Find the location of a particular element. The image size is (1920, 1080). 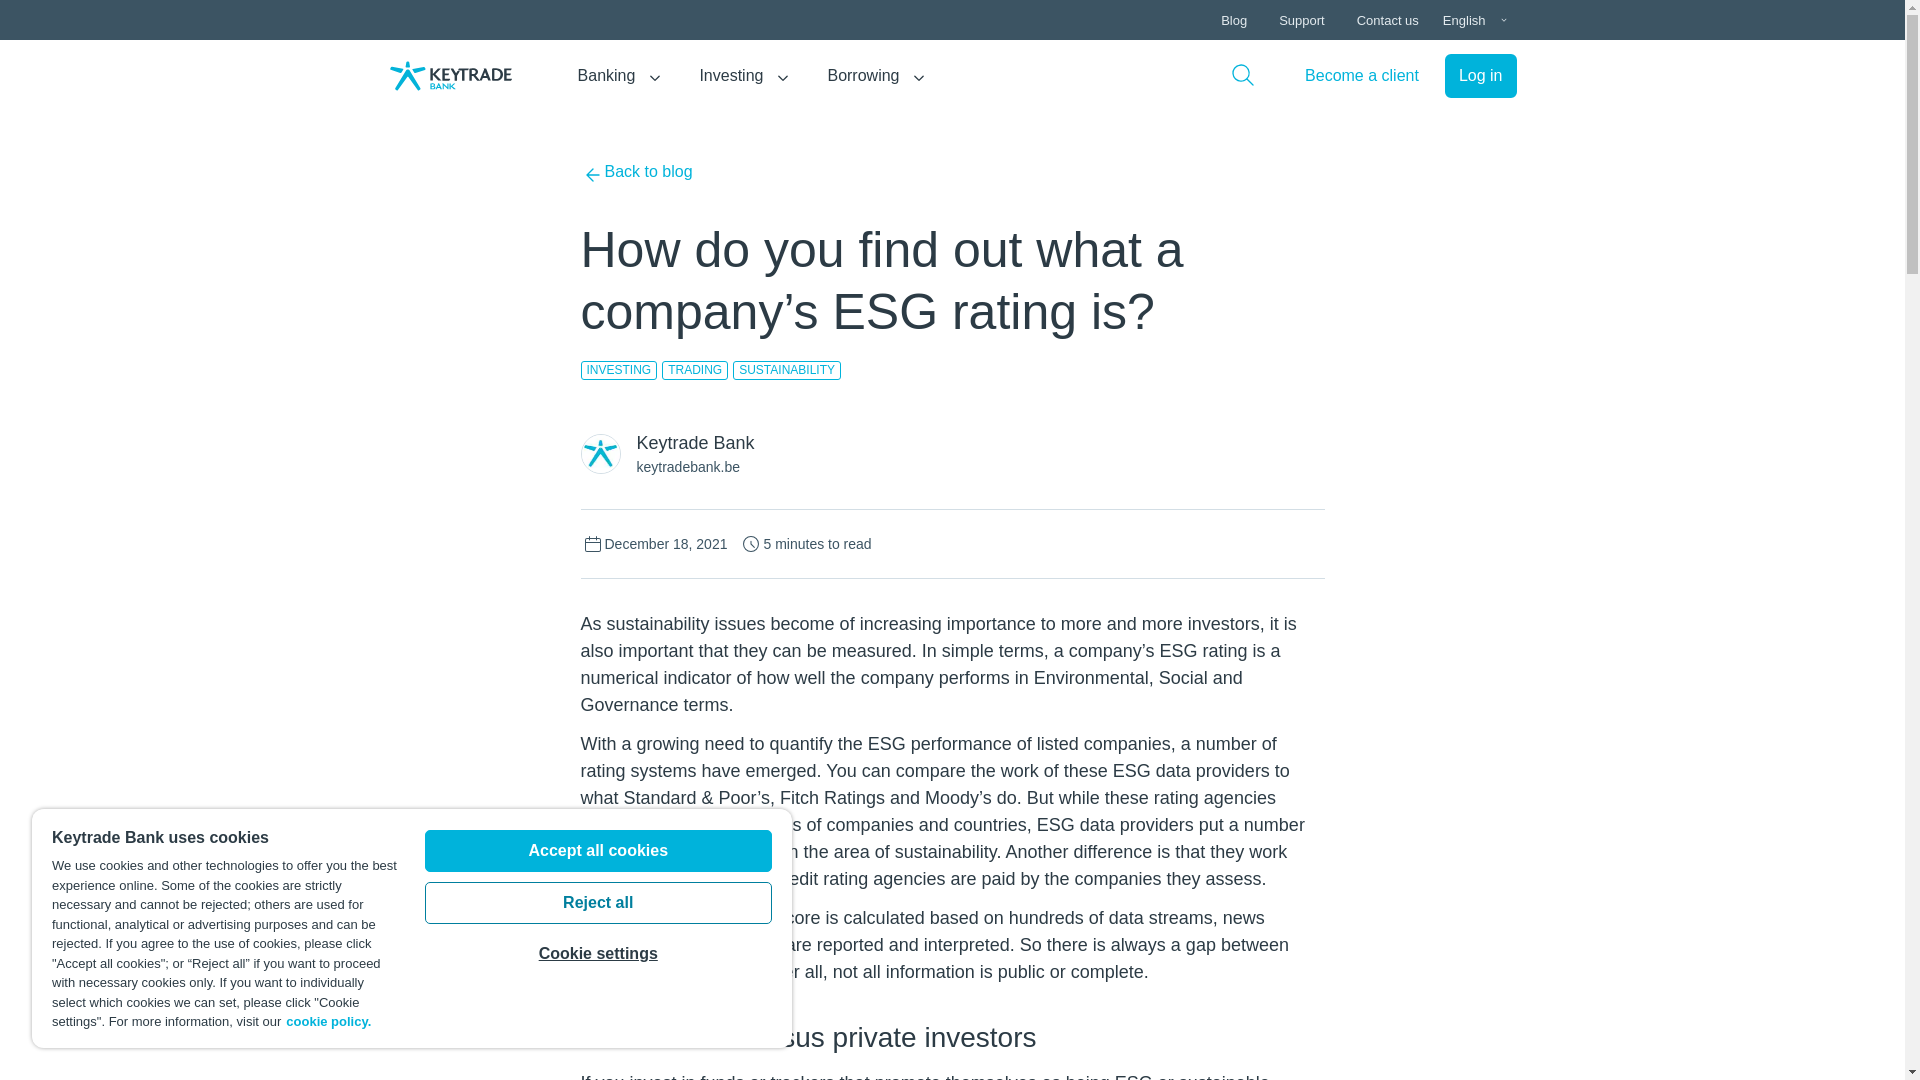

INVESTING is located at coordinates (618, 370).